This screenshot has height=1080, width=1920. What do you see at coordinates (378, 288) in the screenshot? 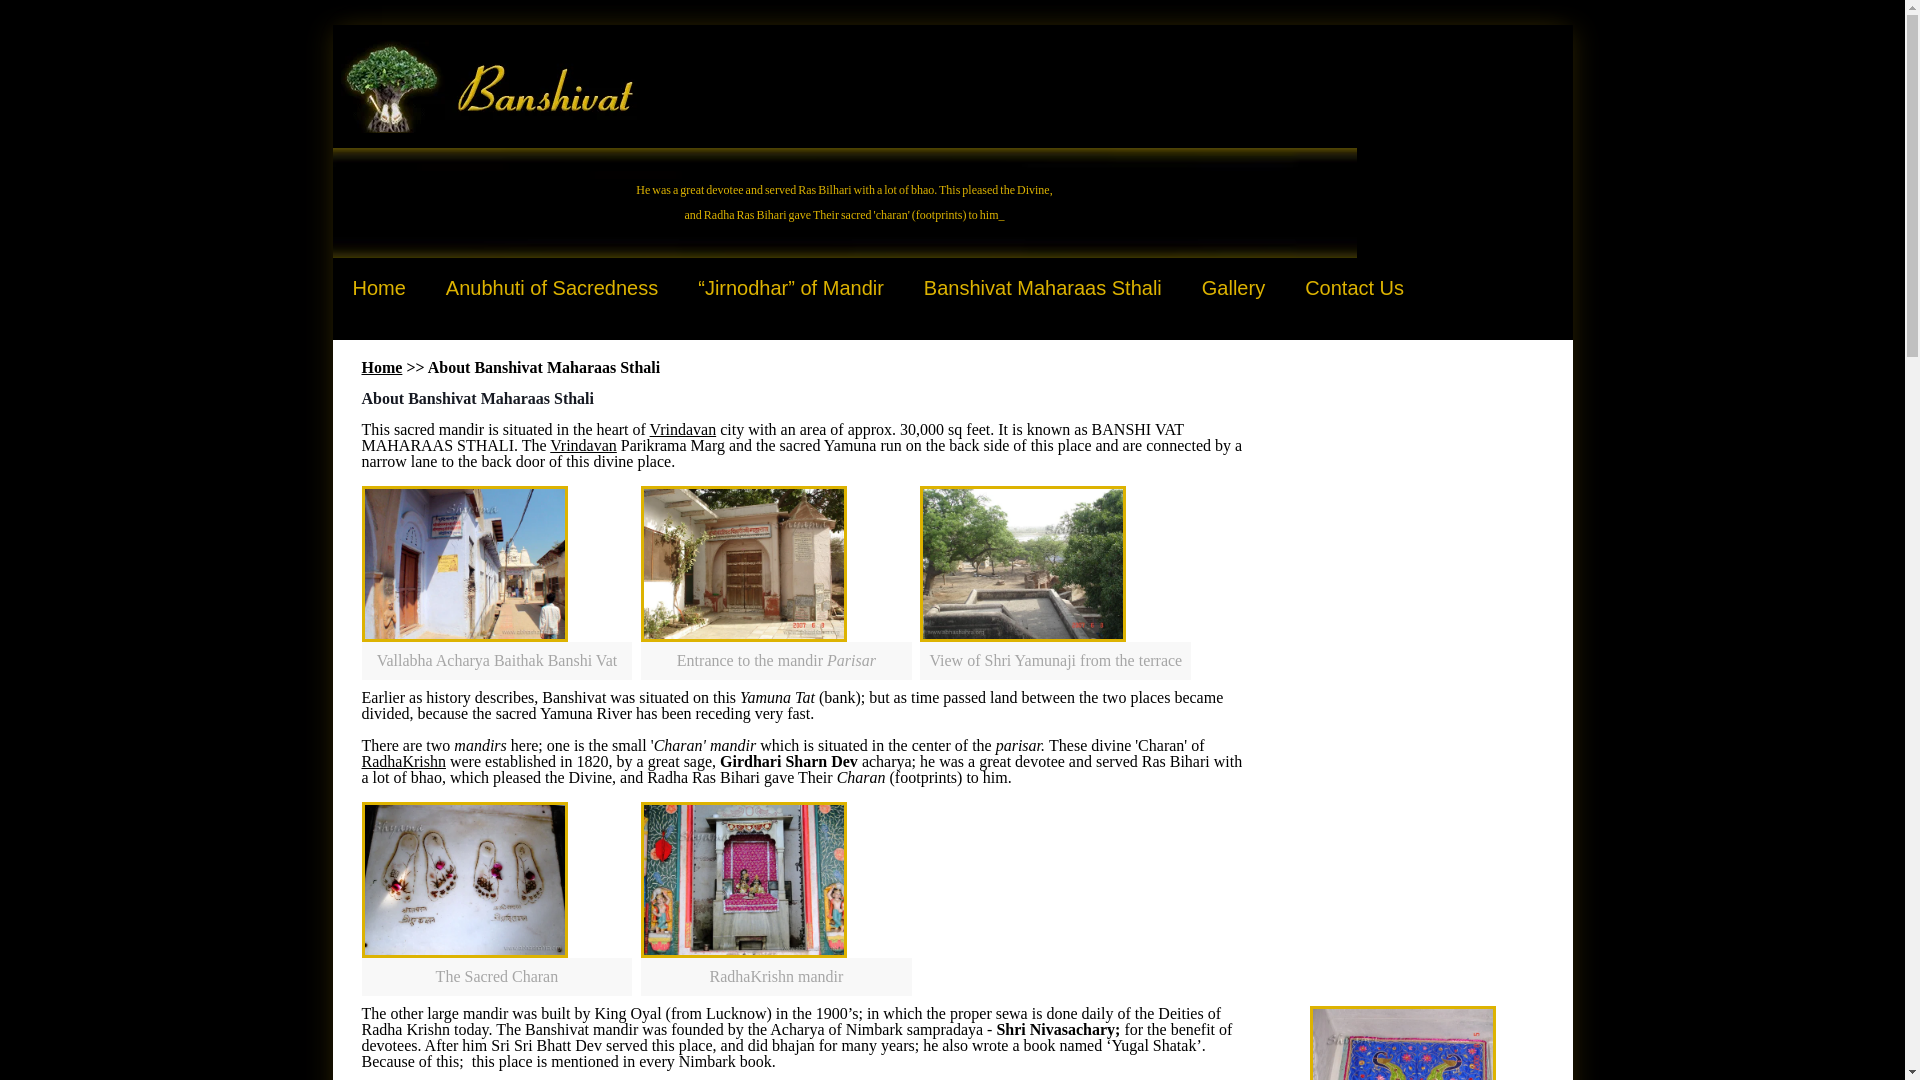
I see `Home` at bounding box center [378, 288].